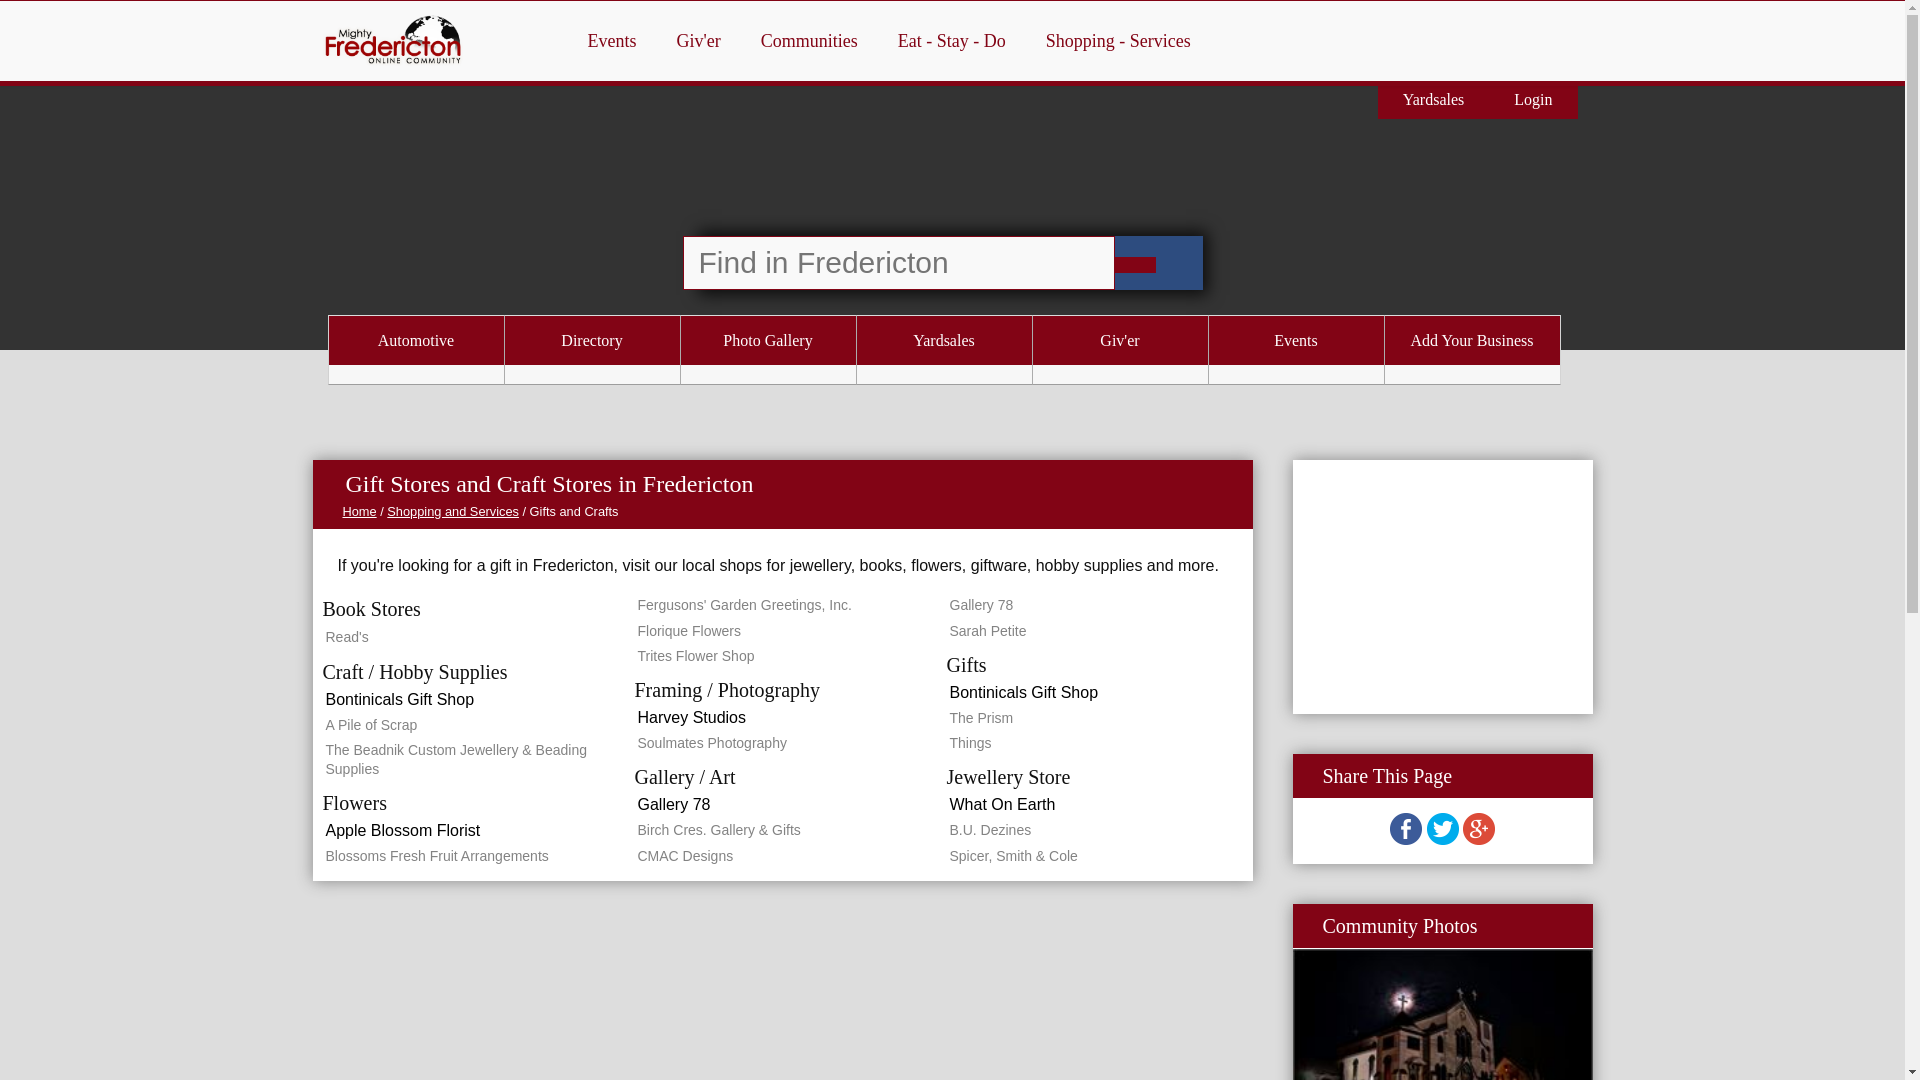 The image size is (1920, 1080). Describe the element at coordinates (1442, 584) in the screenshot. I see `Advertisement` at that location.